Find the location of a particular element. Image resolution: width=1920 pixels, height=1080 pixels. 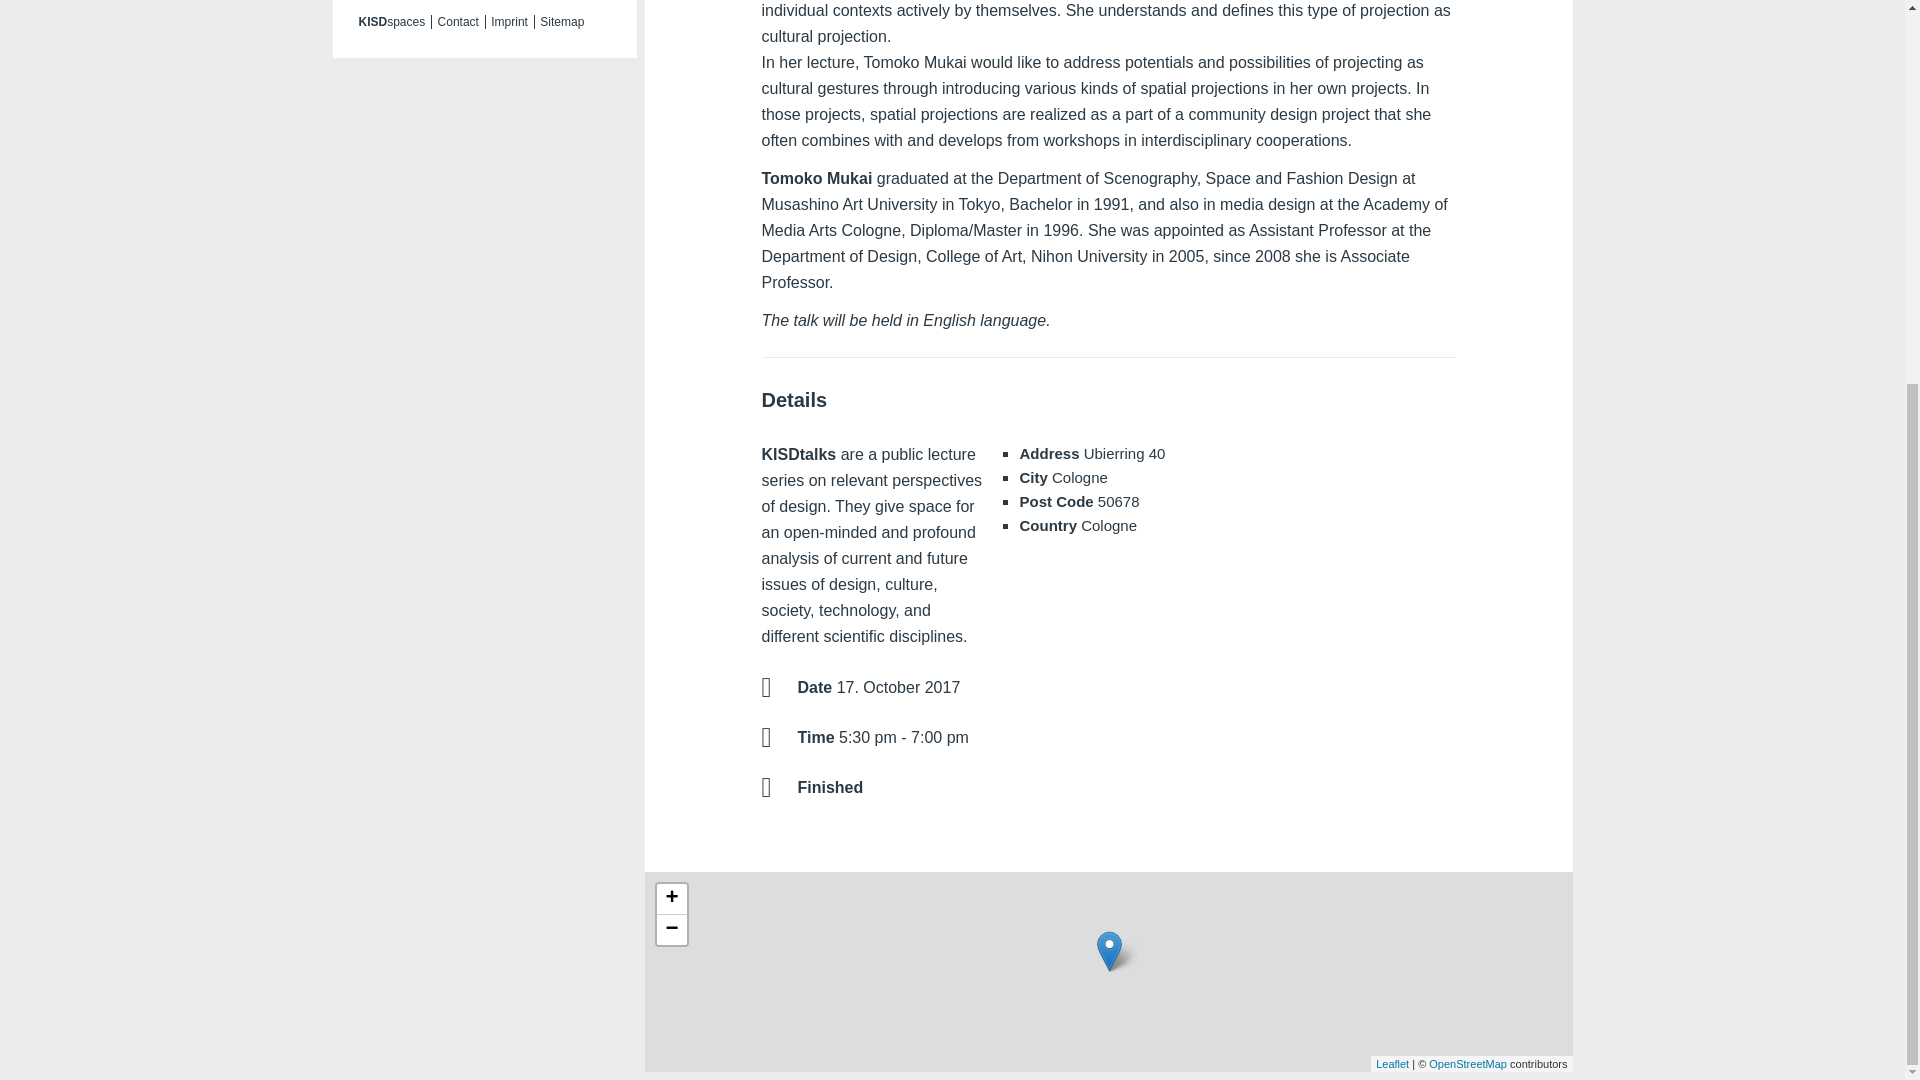

Imprint is located at coordinates (509, 22).